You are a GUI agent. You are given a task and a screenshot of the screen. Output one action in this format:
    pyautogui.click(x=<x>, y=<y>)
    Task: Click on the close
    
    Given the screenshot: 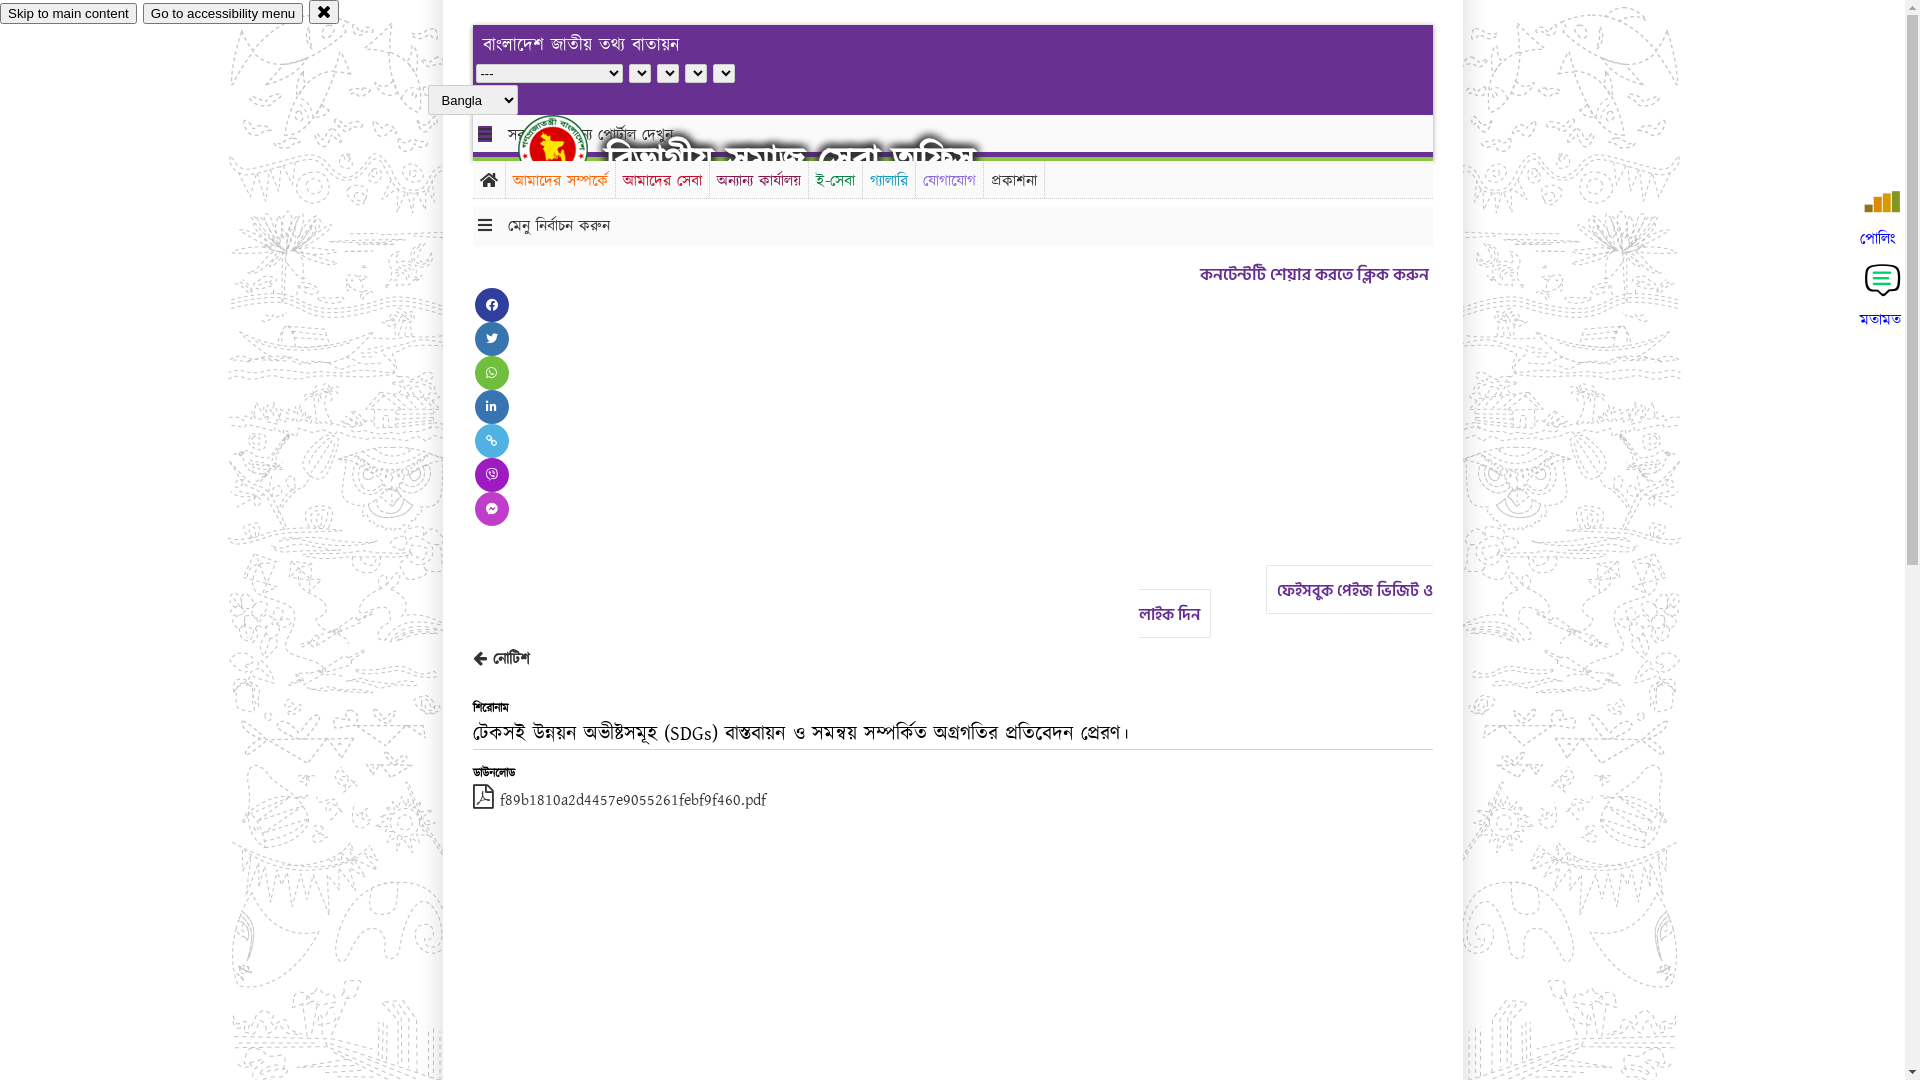 What is the action you would take?
    pyautogui.click(x=324, y=12)
    